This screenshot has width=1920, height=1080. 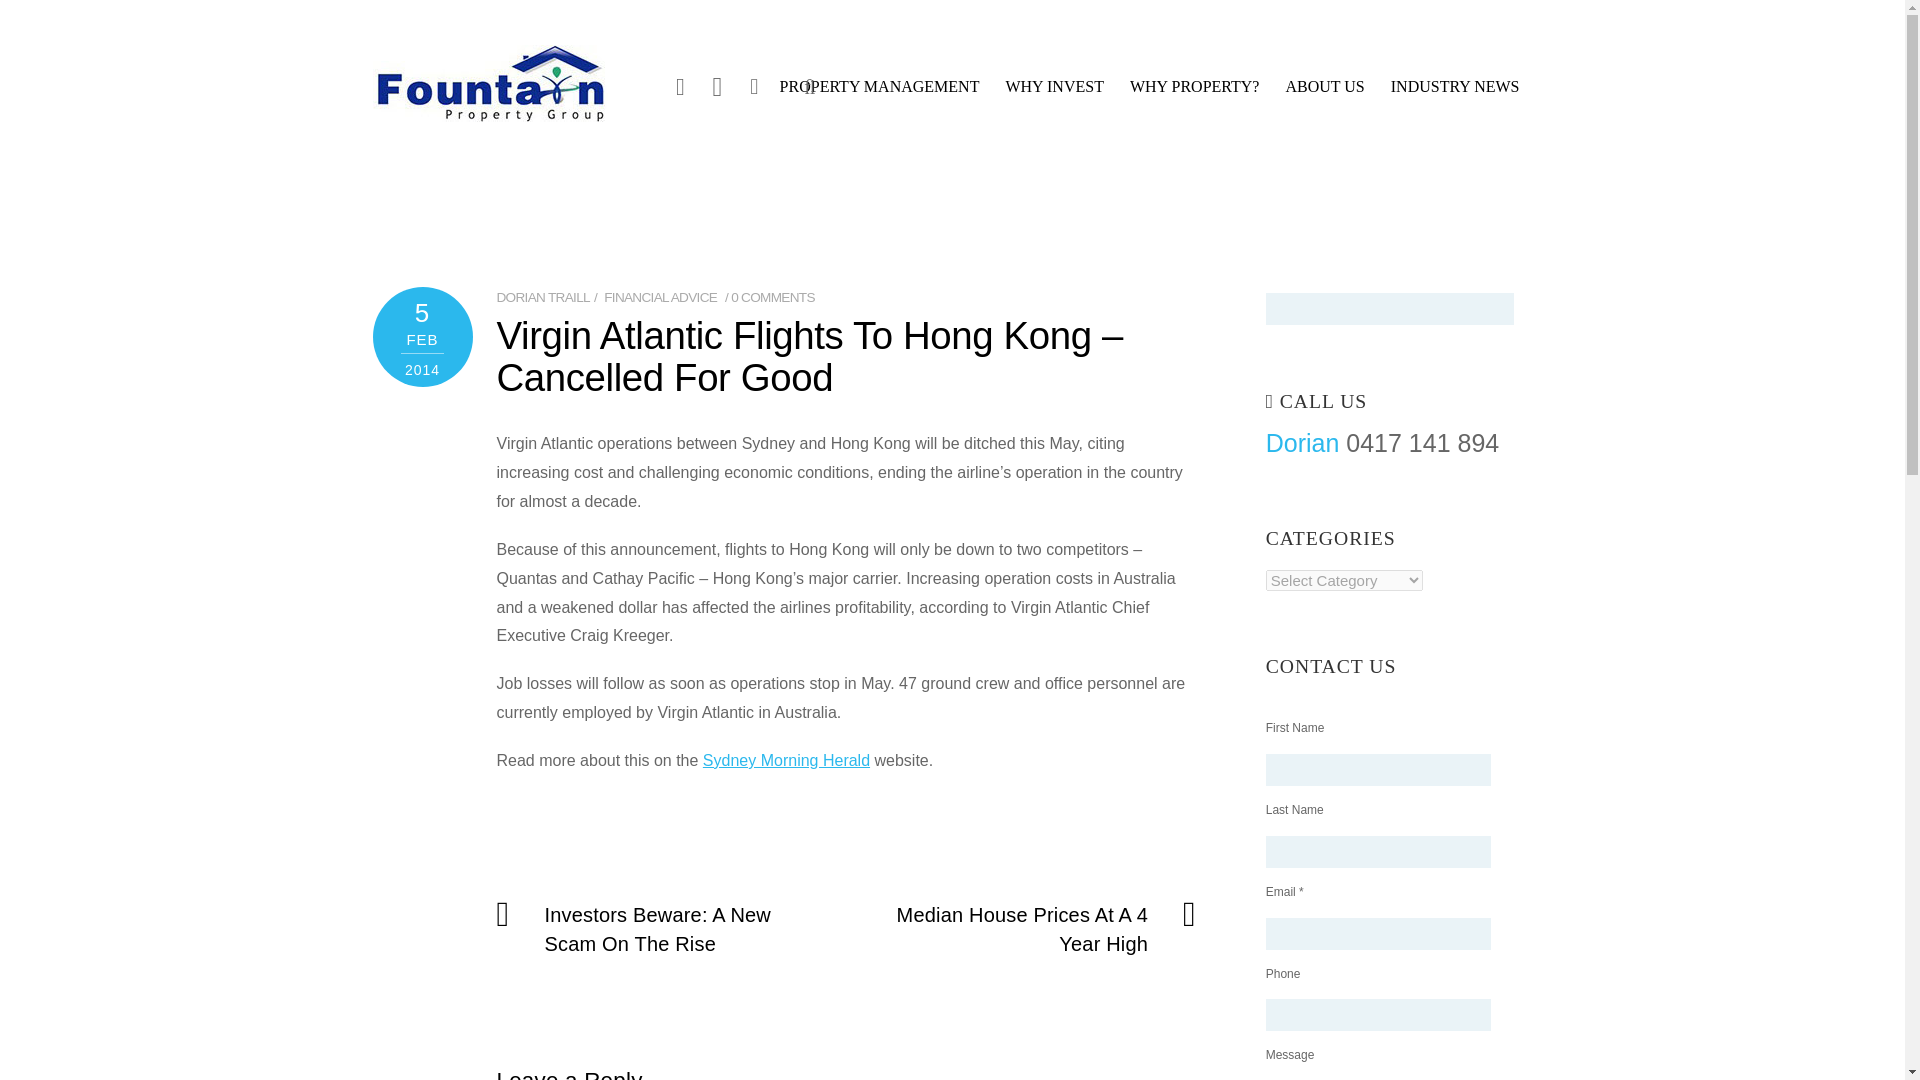 What do you see at coordinates (880, 94) in the screenshot?
I see `PROPERTY MANAGEMENT` at bounding box center [880, 94].